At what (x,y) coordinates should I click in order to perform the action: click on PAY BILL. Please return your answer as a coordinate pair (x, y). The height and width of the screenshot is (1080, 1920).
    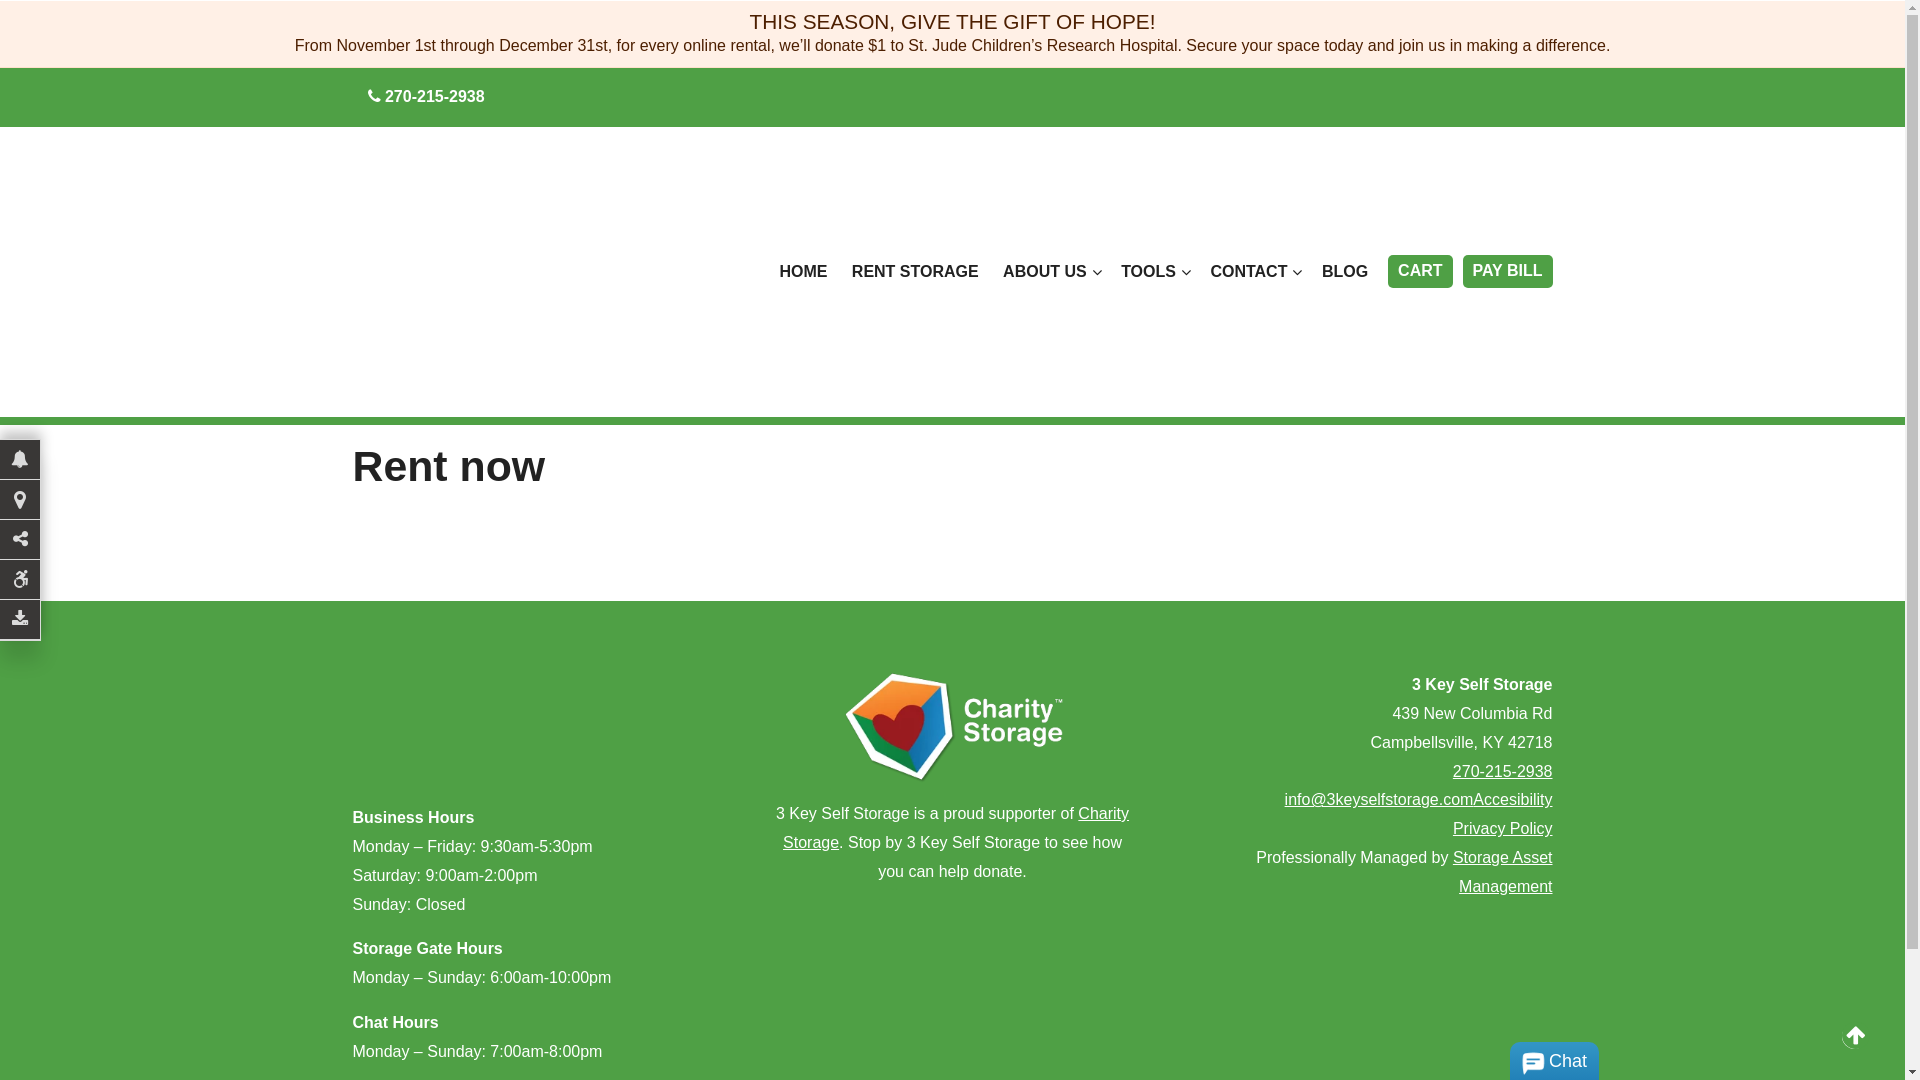
    Looking at the image, I should click on (1508, 272).